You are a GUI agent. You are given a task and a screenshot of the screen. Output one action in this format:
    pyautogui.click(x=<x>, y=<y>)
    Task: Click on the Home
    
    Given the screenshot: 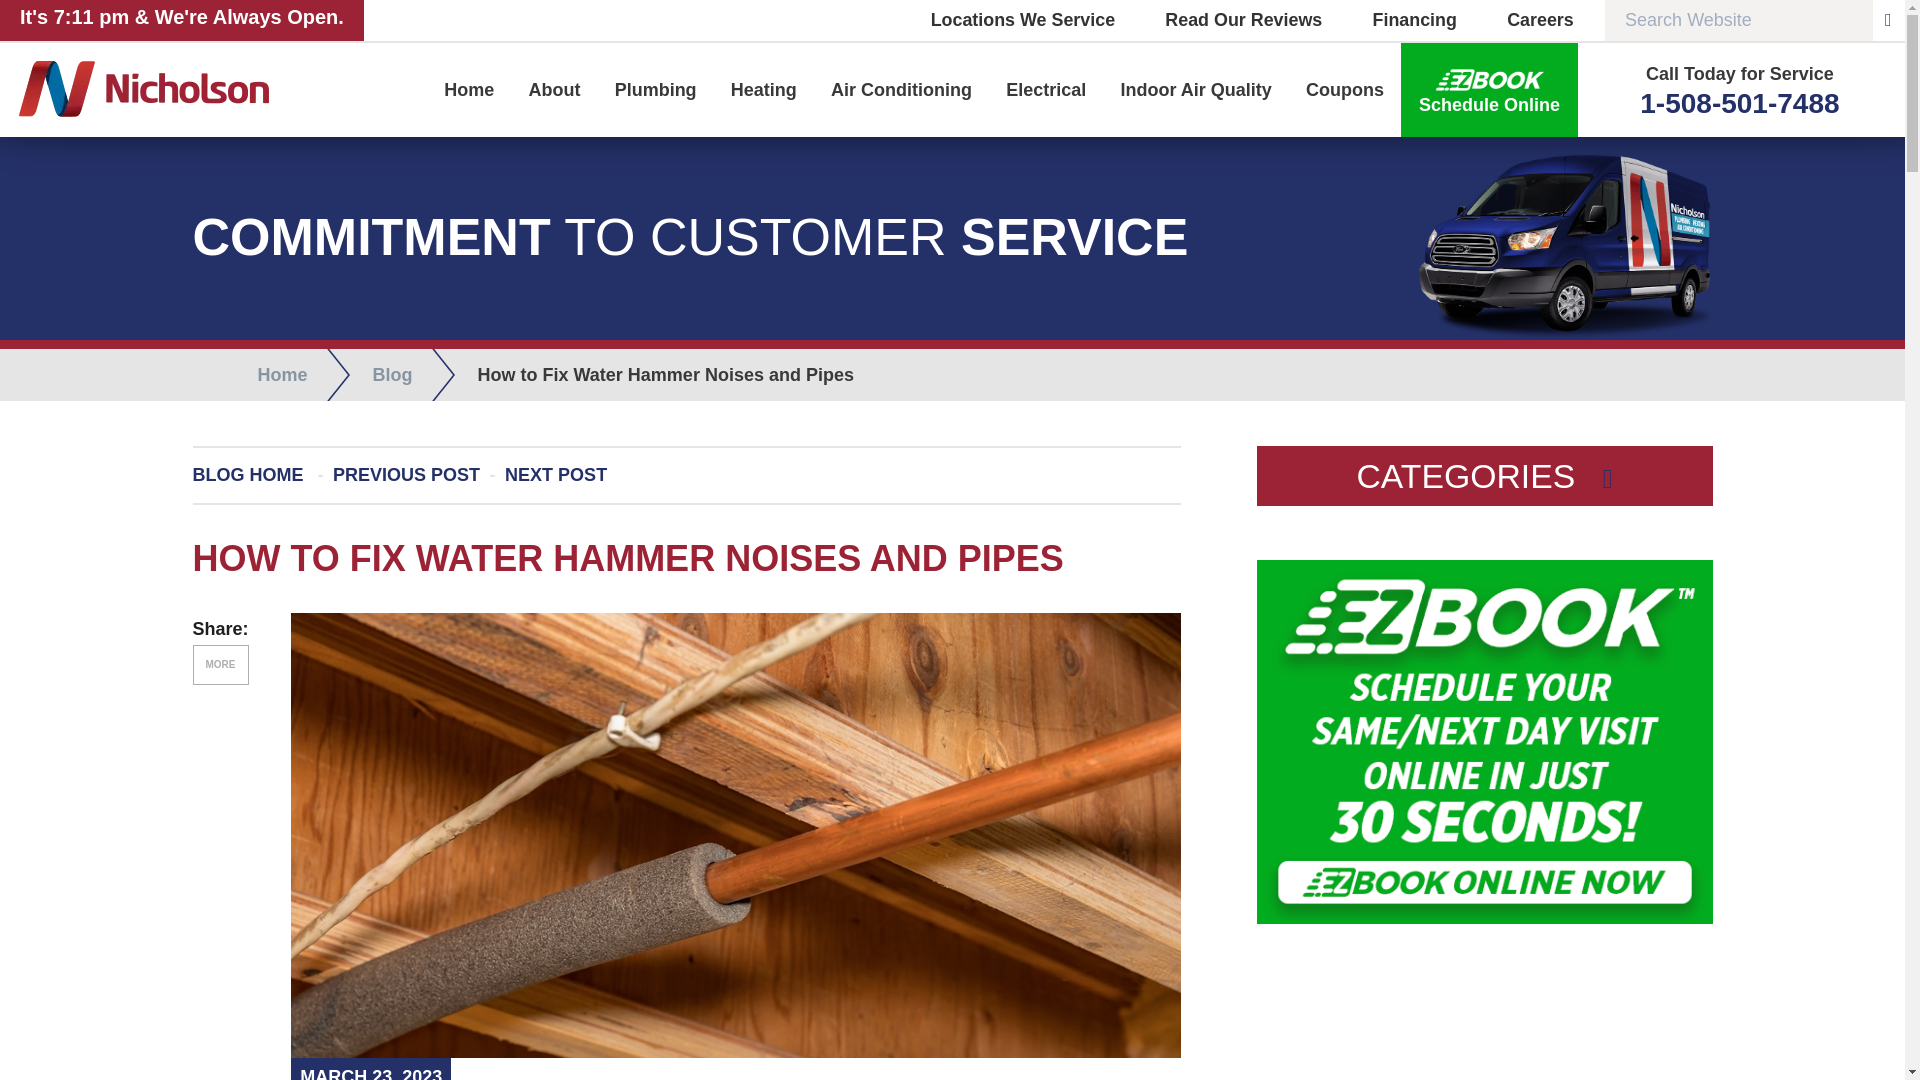 What is the action you would take?
    pyautogui.click(x=468, y=90)
    